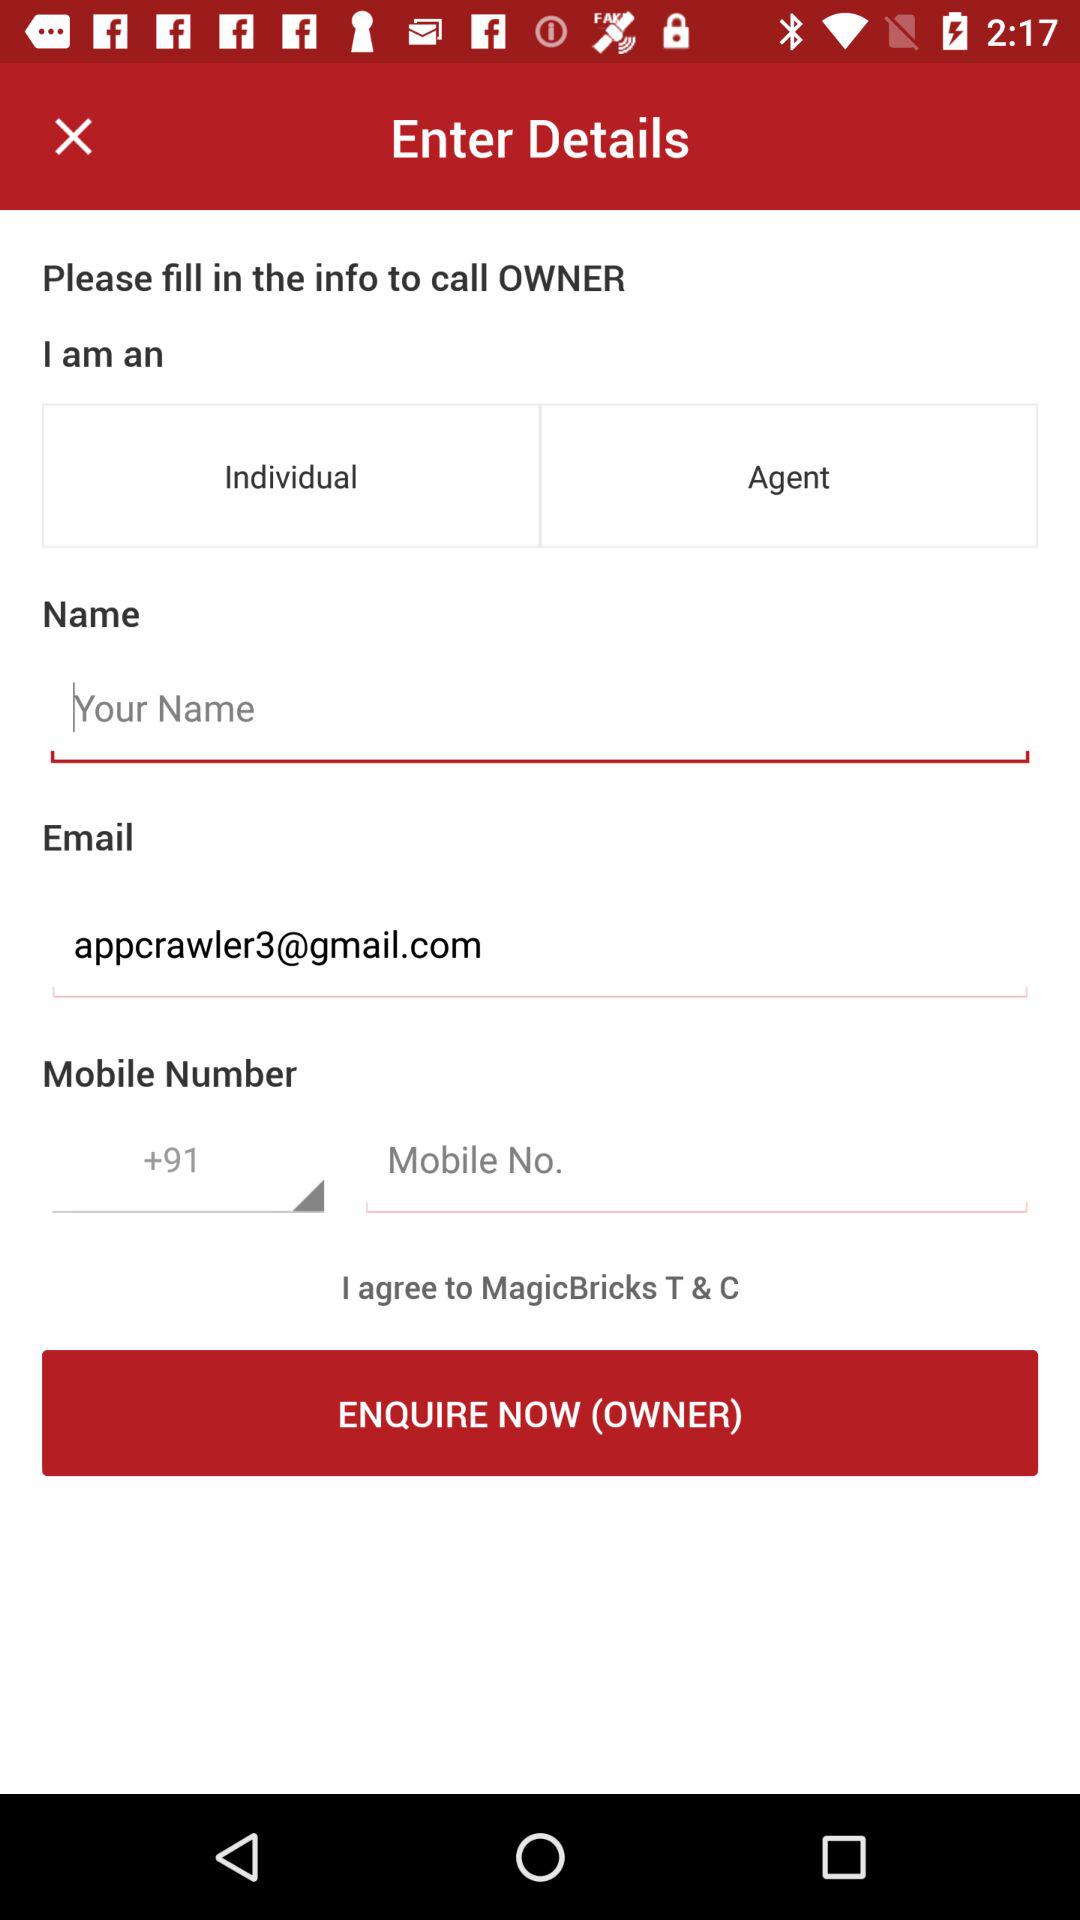 This screenshot has height=1920, width=1080. I want to click on close window, so click(74, 136).